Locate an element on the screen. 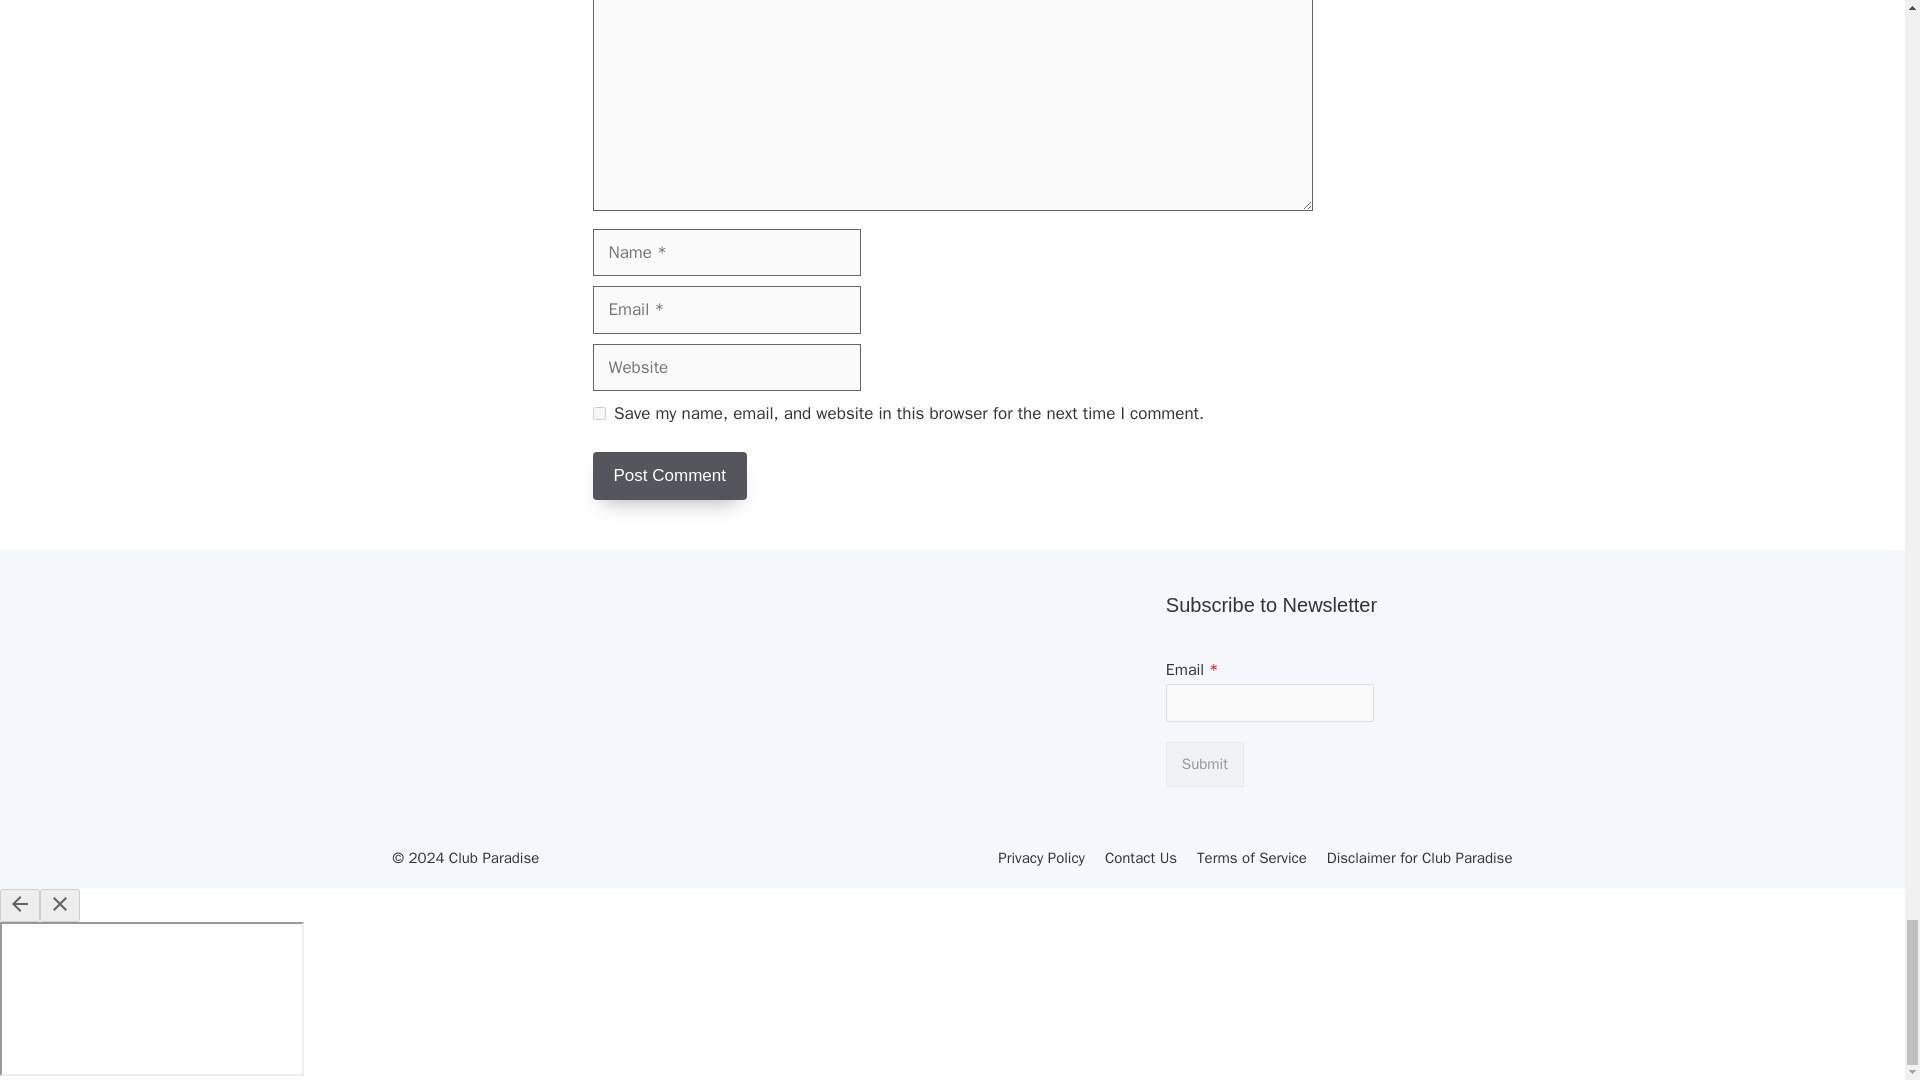  Post Comment is located at coordinates (668, 476).